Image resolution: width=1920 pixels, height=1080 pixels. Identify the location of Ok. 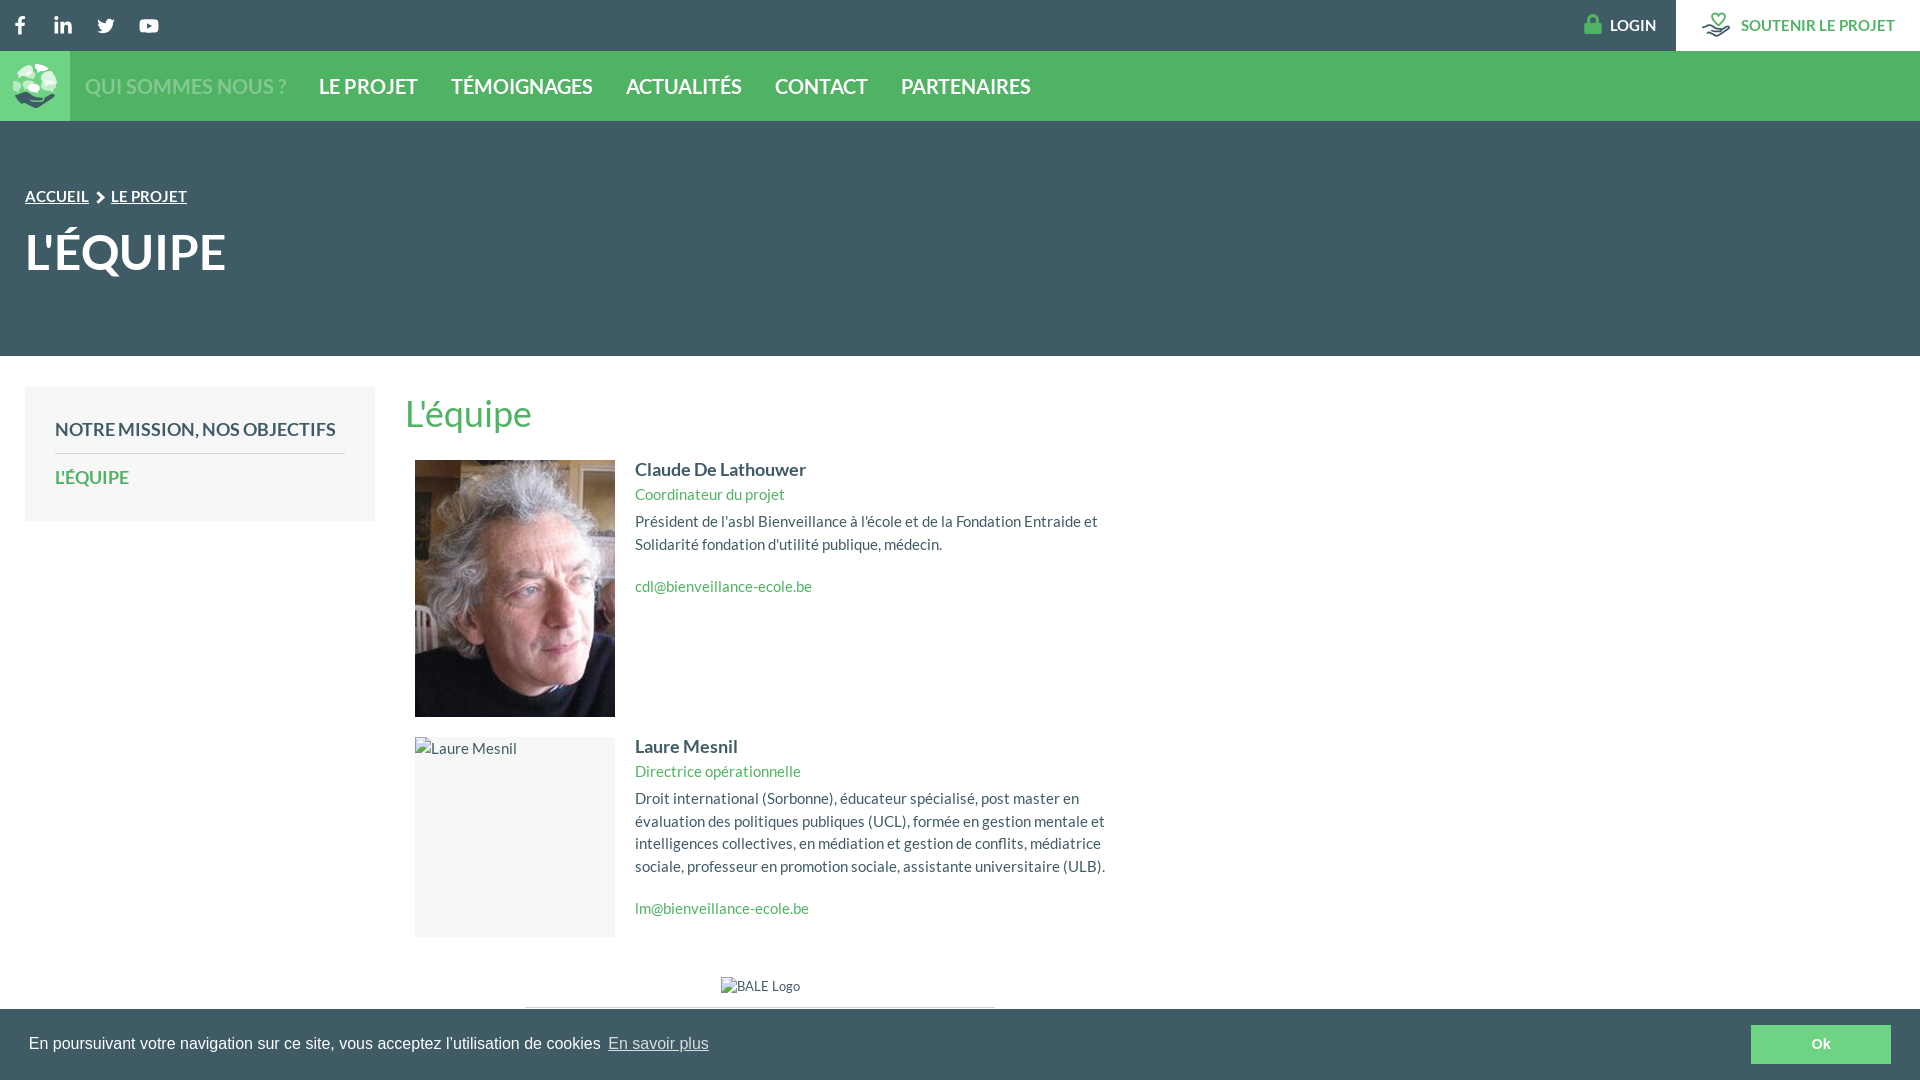
(1821, 1044).